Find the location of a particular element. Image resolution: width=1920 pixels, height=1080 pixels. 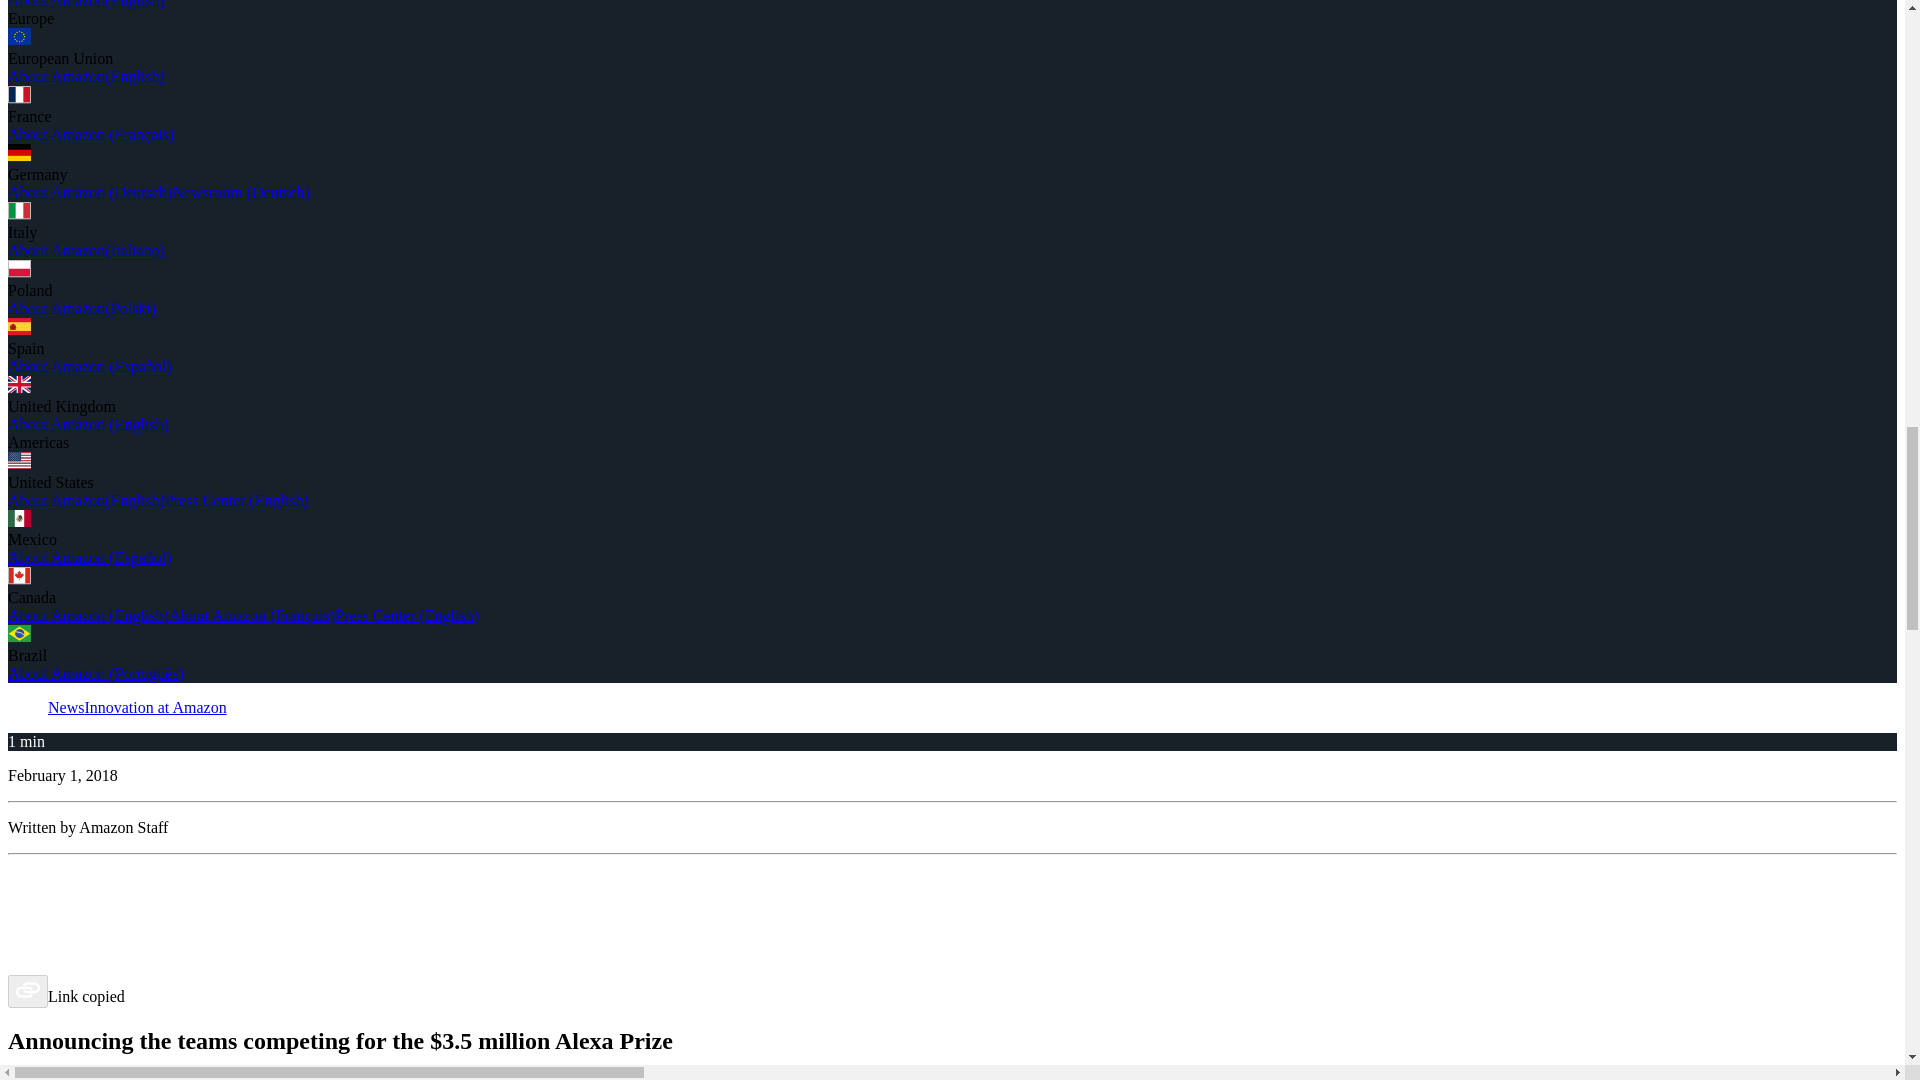

Twitter Share is located at coordinates (952, 905).